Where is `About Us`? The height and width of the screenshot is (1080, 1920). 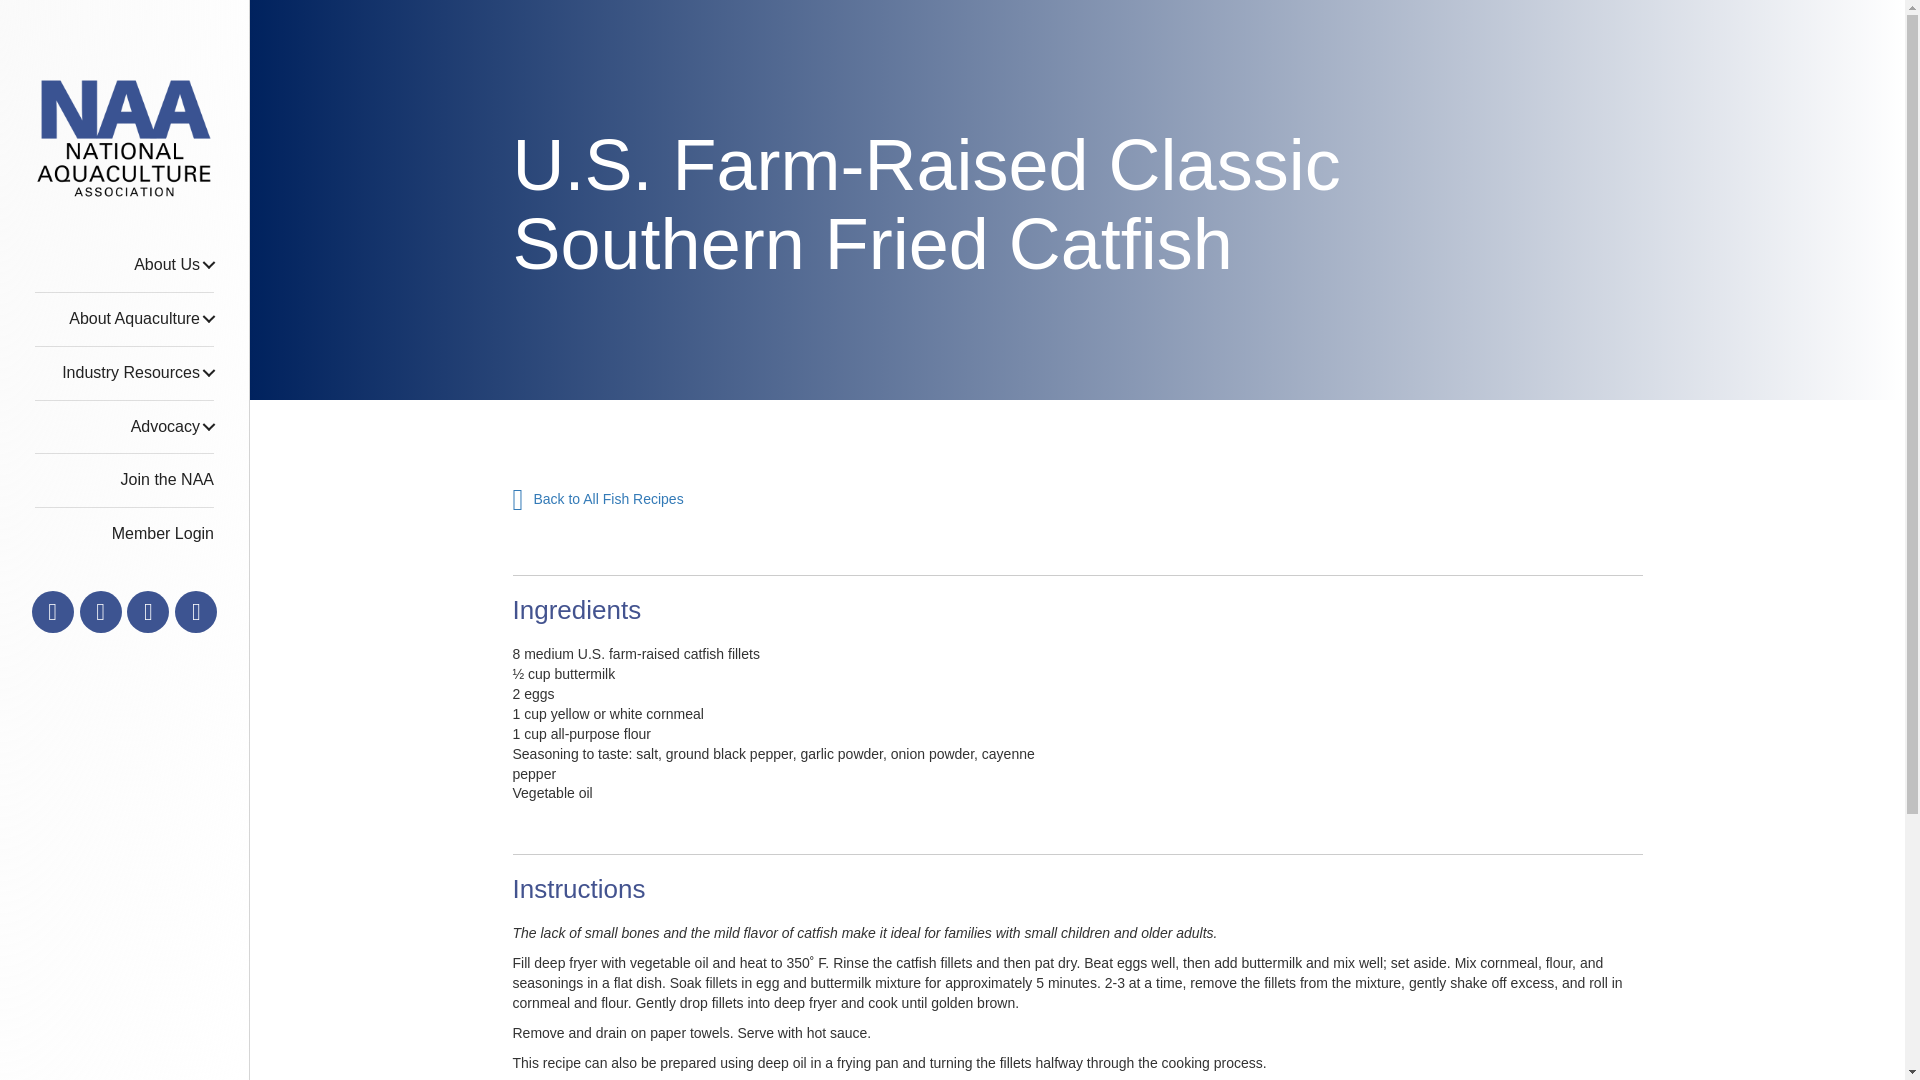 About Us is located at coordinates (124, 264).